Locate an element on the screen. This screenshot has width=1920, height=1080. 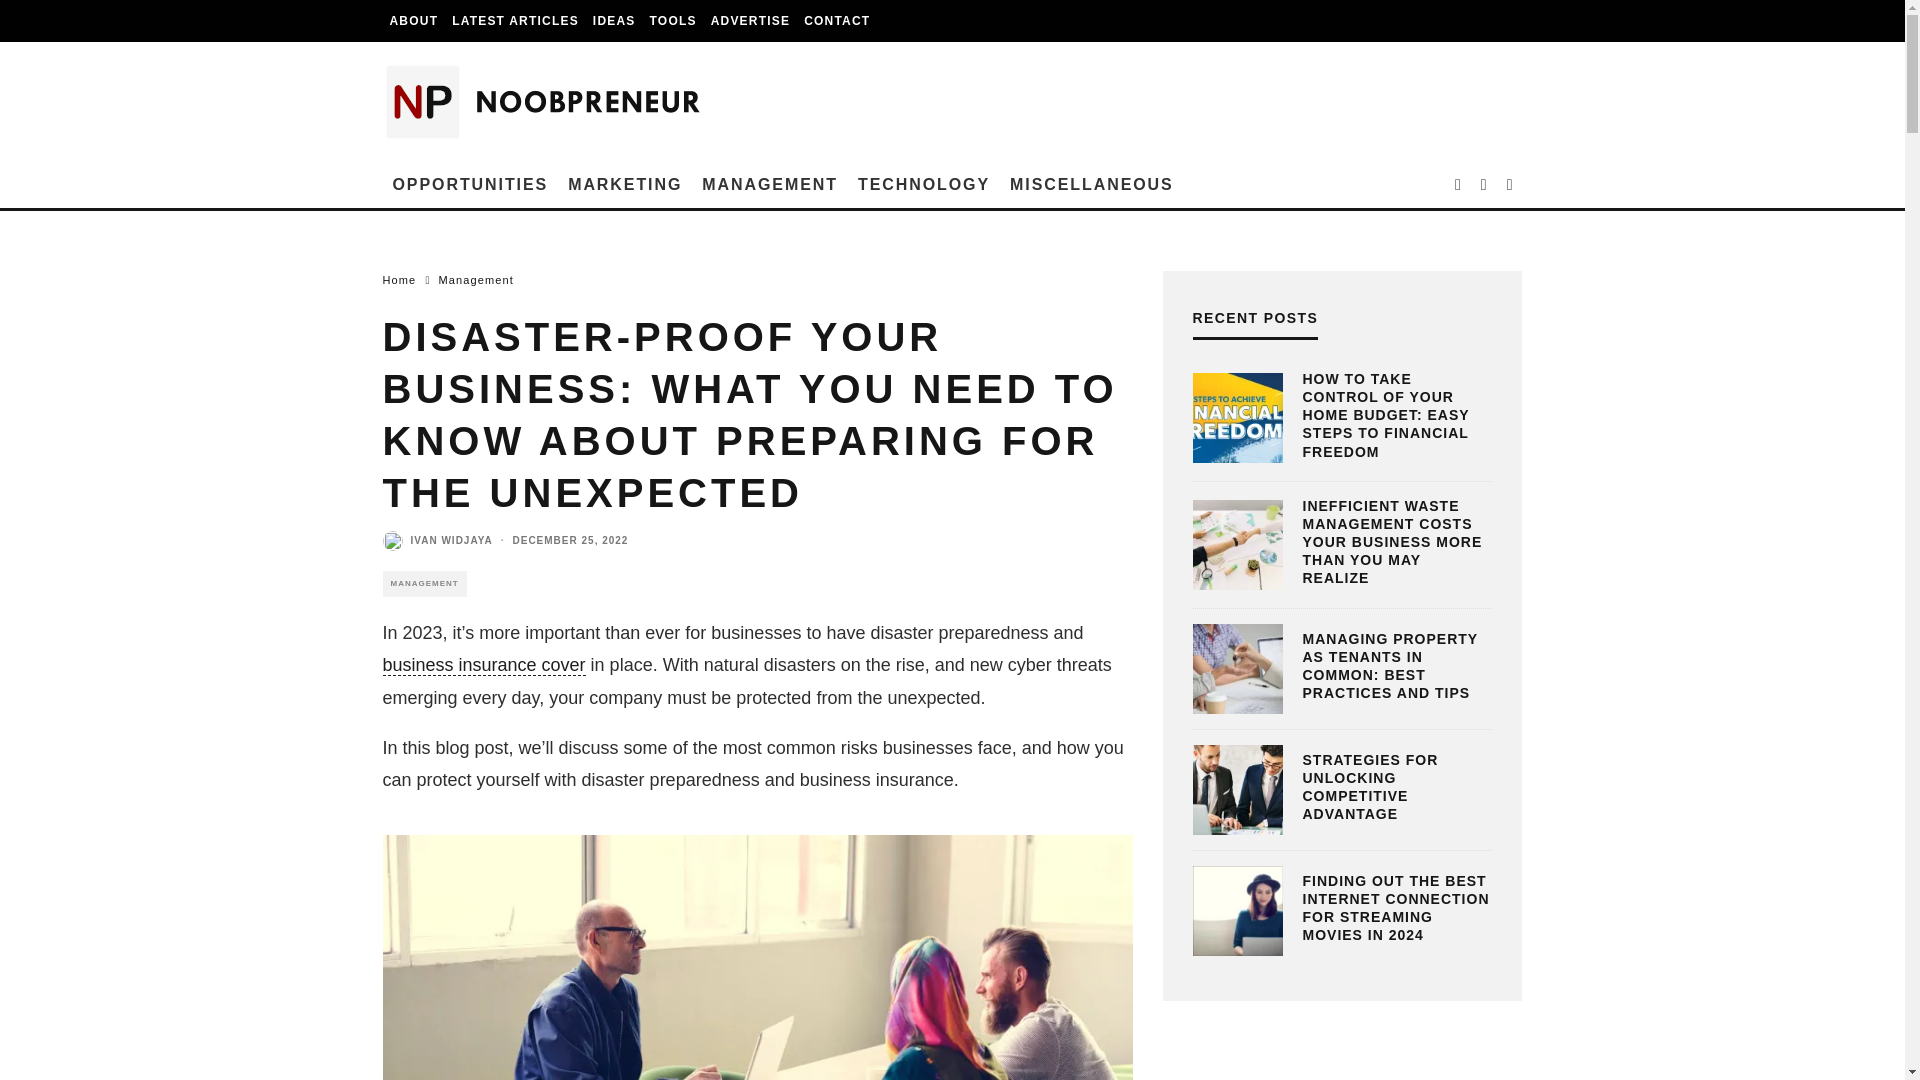
MANAGEMENT is located at coordinates (770, 185).